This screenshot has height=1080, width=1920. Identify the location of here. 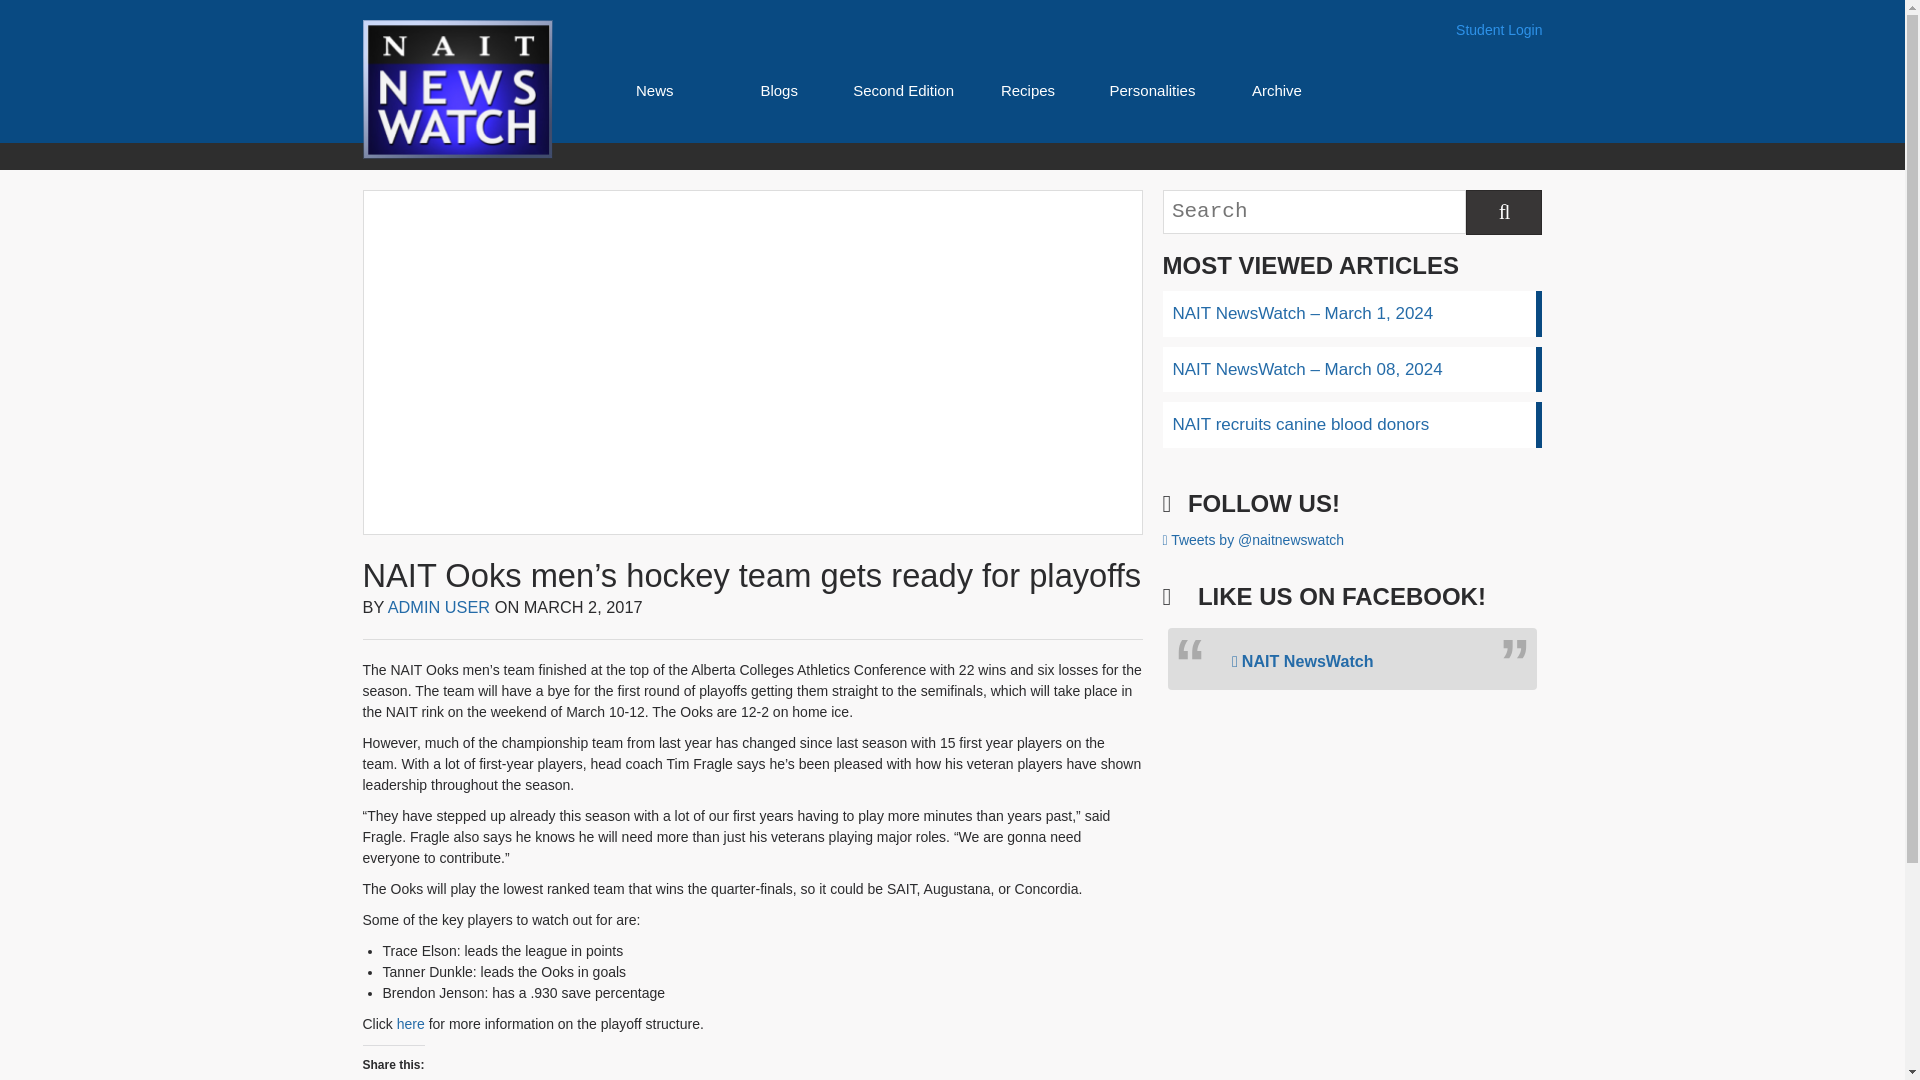
(410, 1024).